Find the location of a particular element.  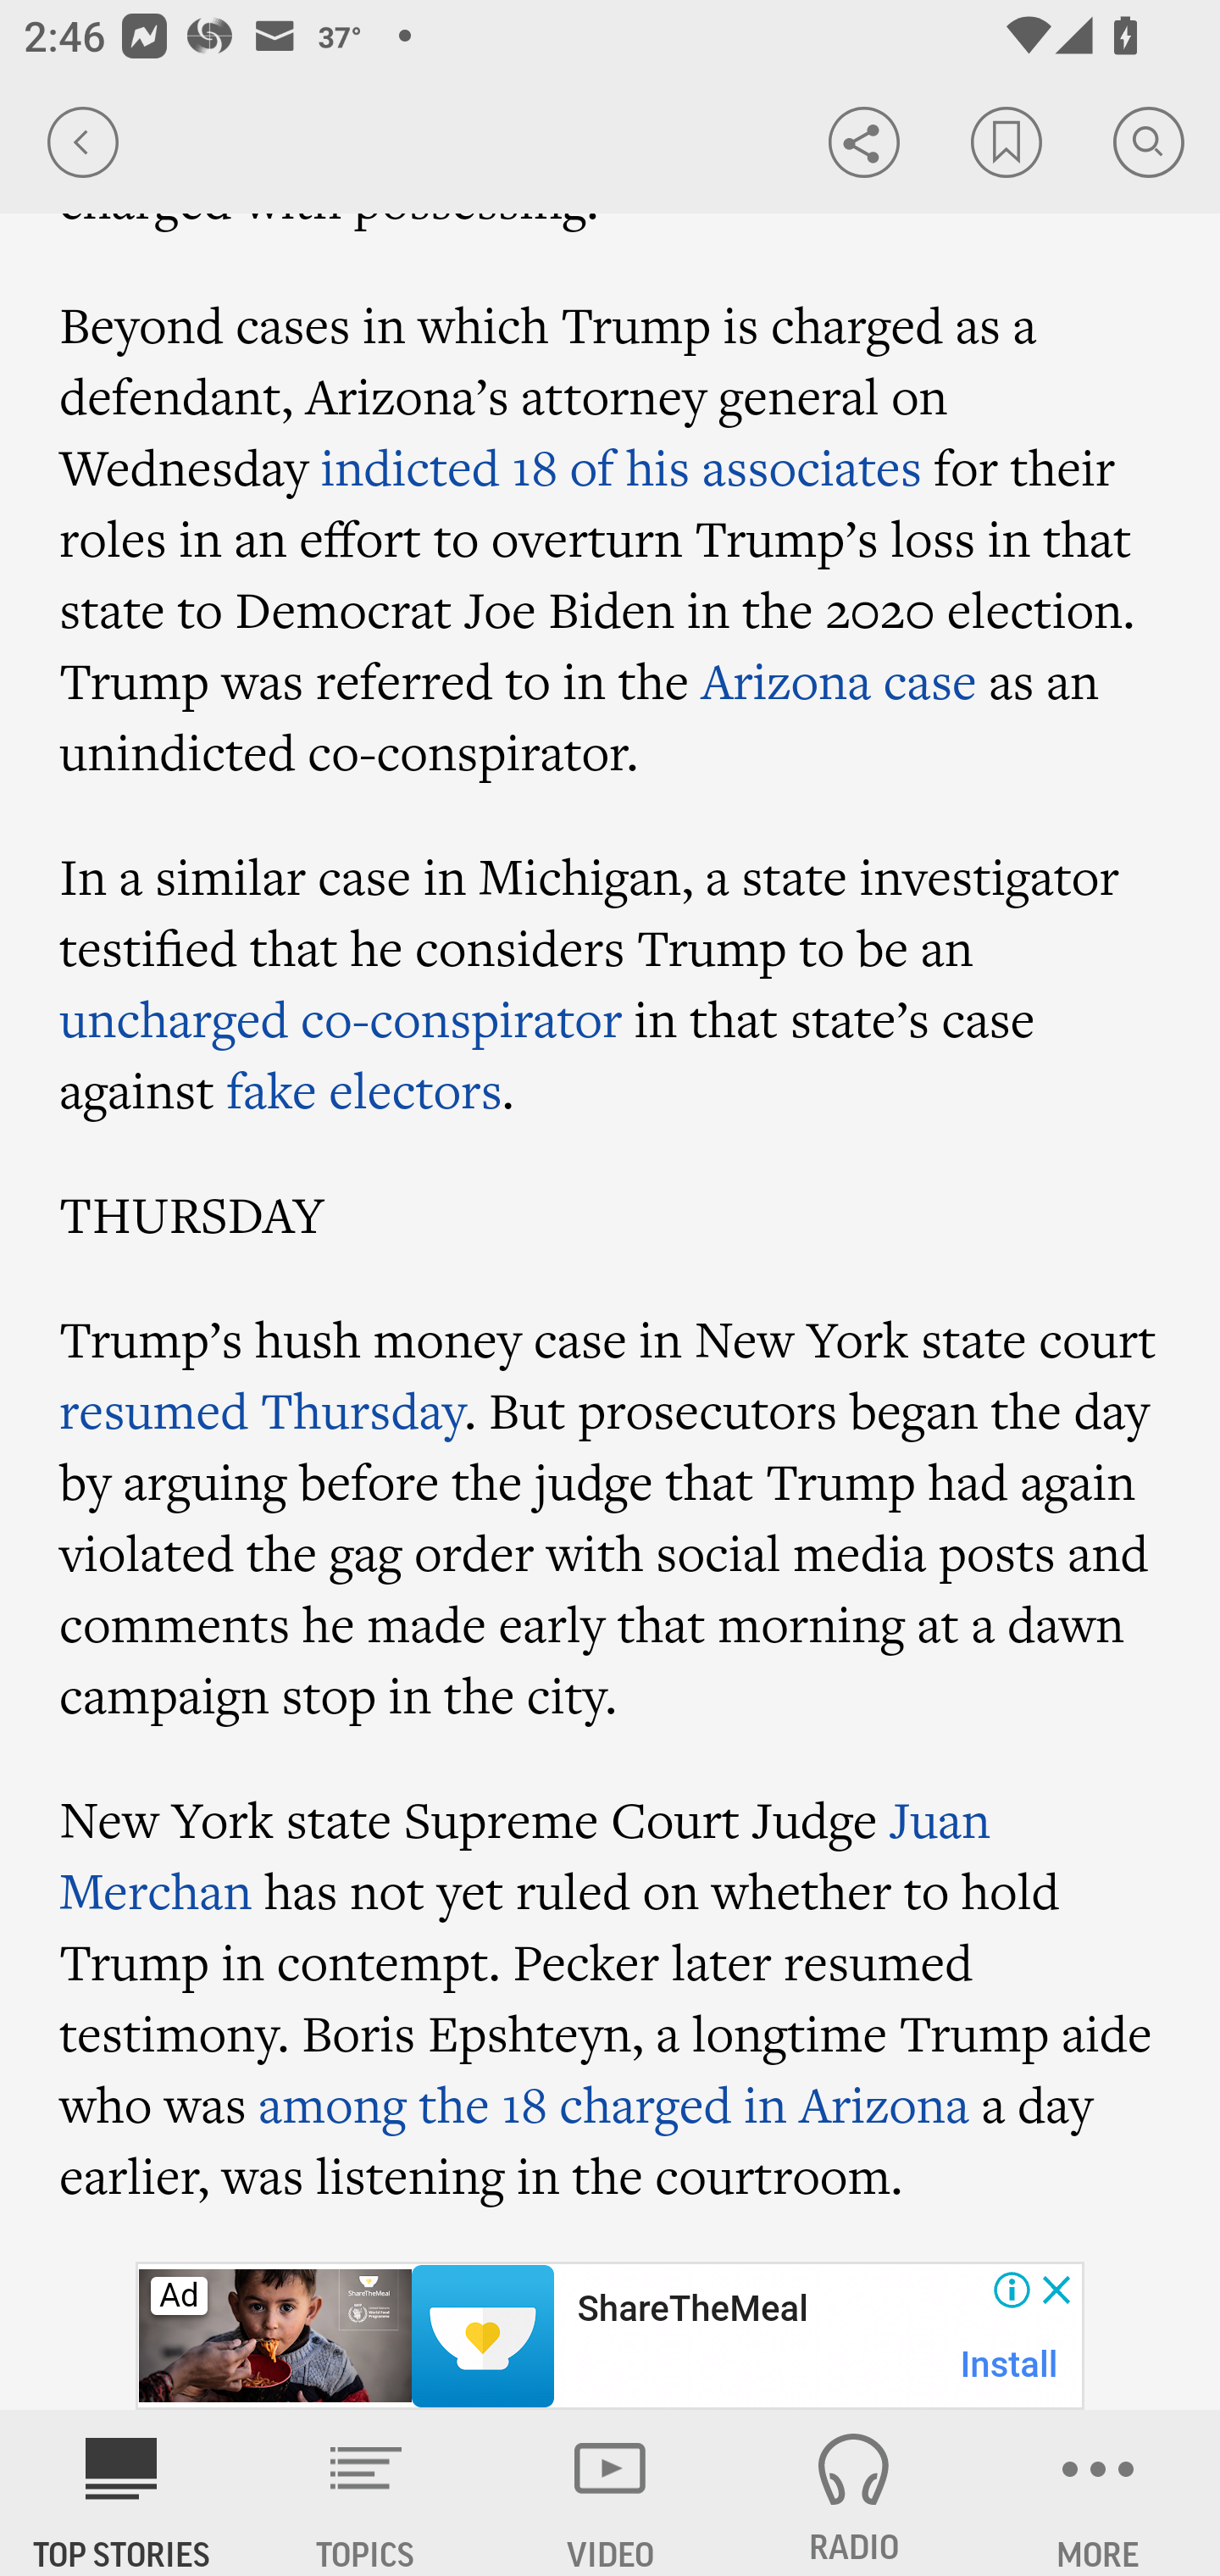

TOPICS is located at coordinates (366, 2493).